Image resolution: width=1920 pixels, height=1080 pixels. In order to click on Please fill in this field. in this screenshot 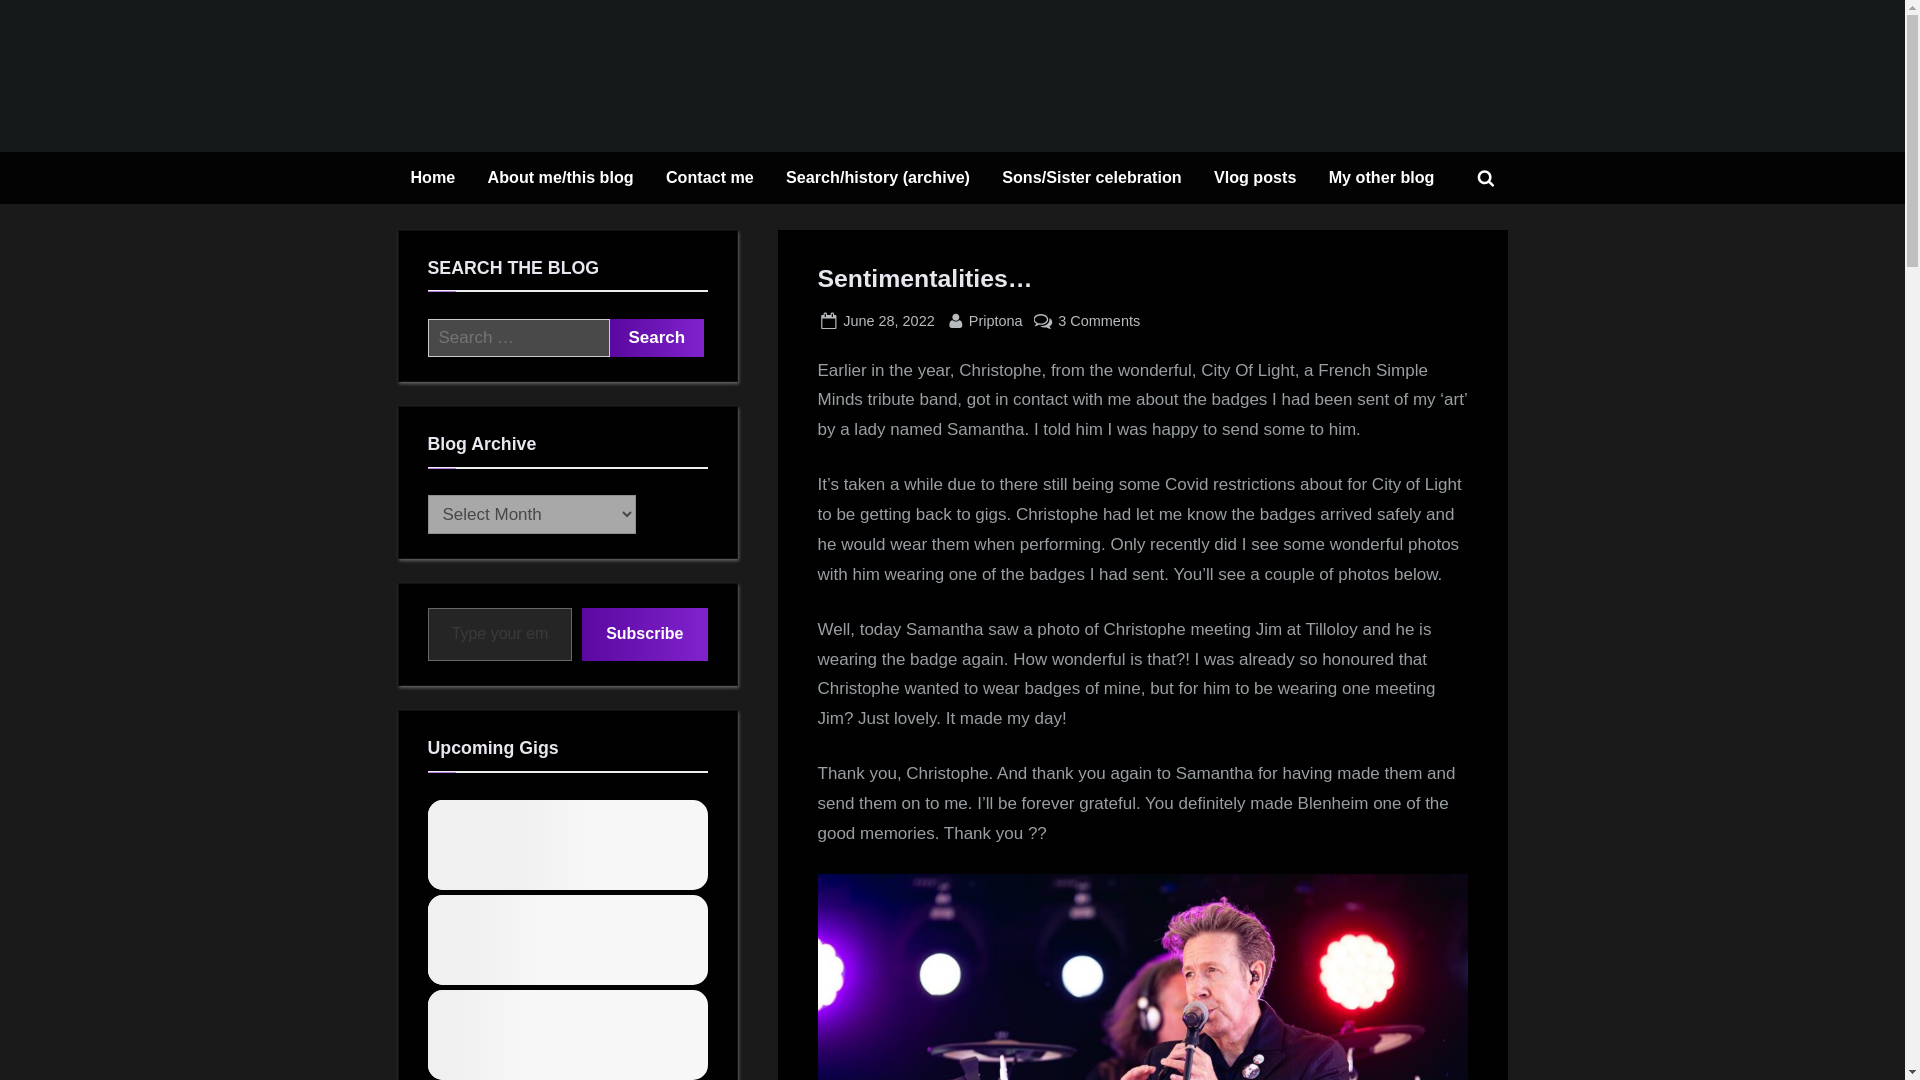, I will do `click(1255, 178)`.